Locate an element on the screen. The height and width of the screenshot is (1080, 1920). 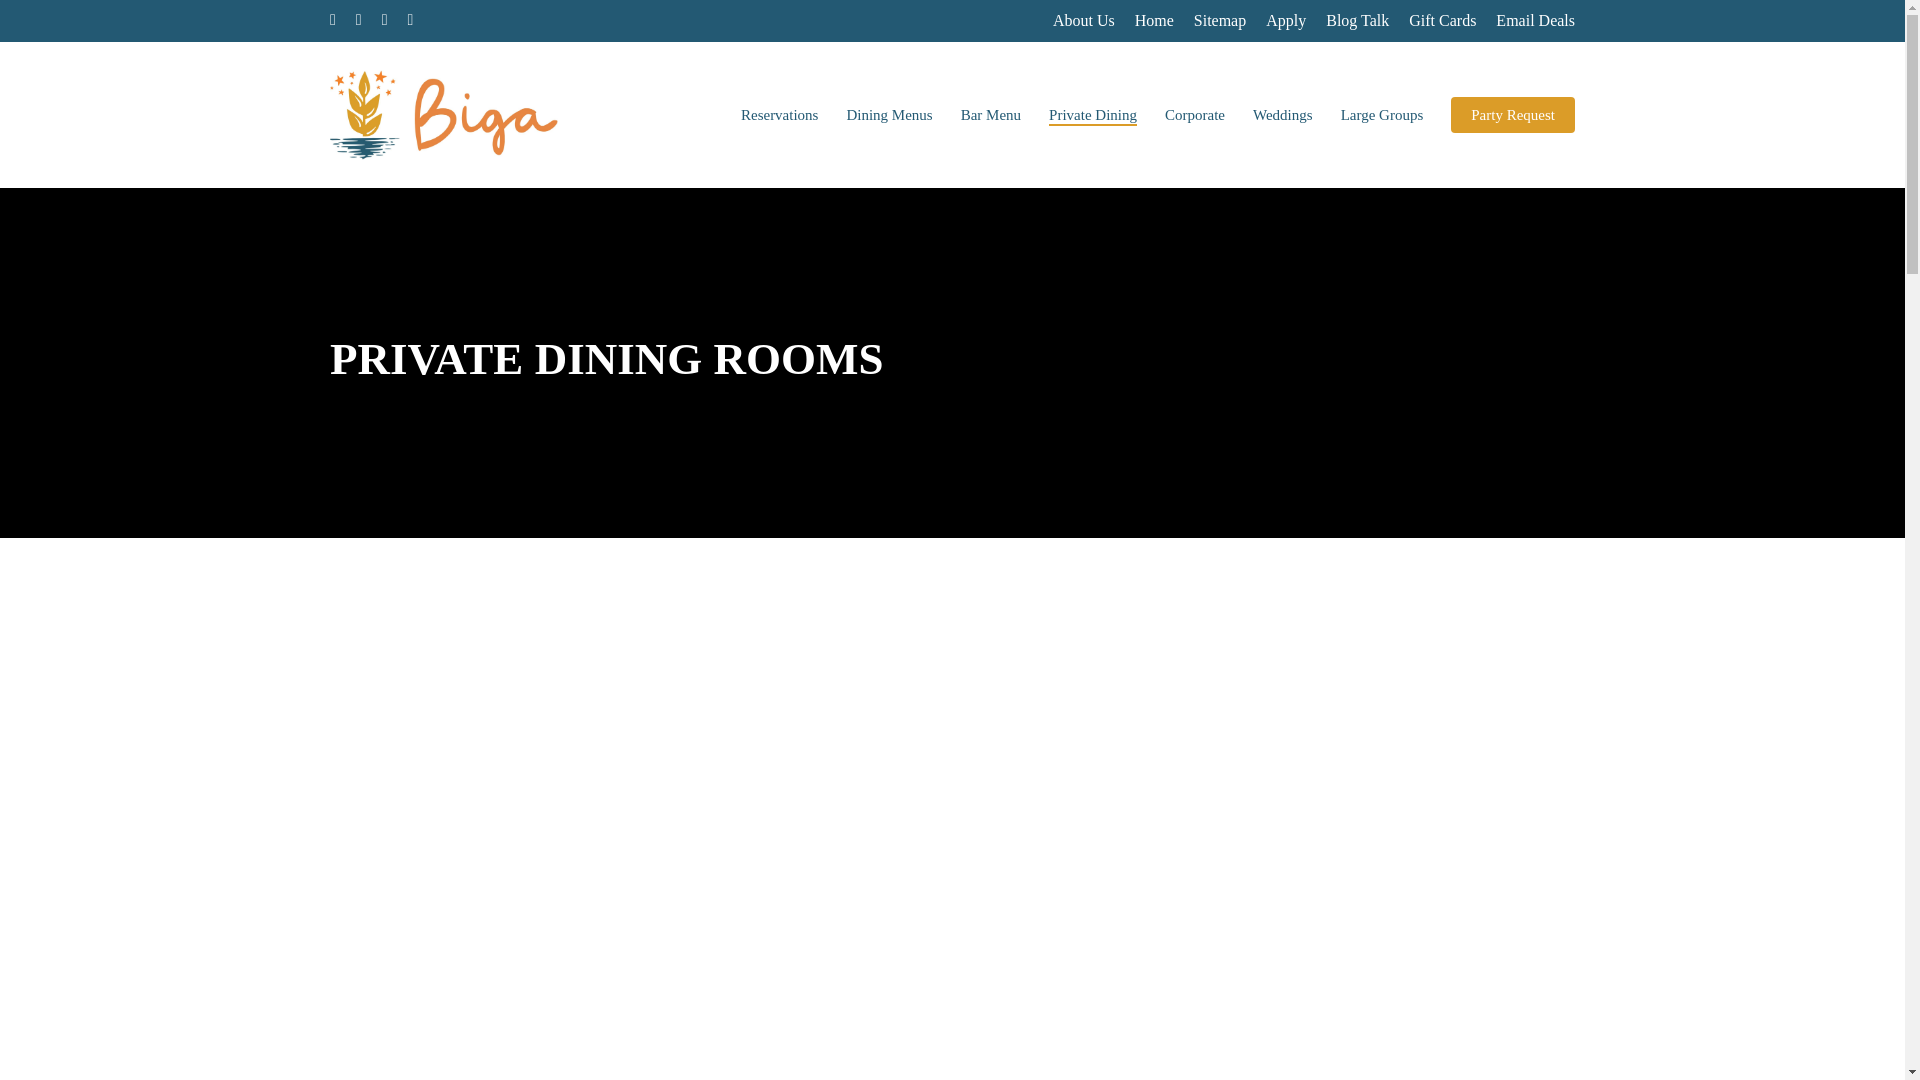
Dining Menus is located at coordinates (888, 114).